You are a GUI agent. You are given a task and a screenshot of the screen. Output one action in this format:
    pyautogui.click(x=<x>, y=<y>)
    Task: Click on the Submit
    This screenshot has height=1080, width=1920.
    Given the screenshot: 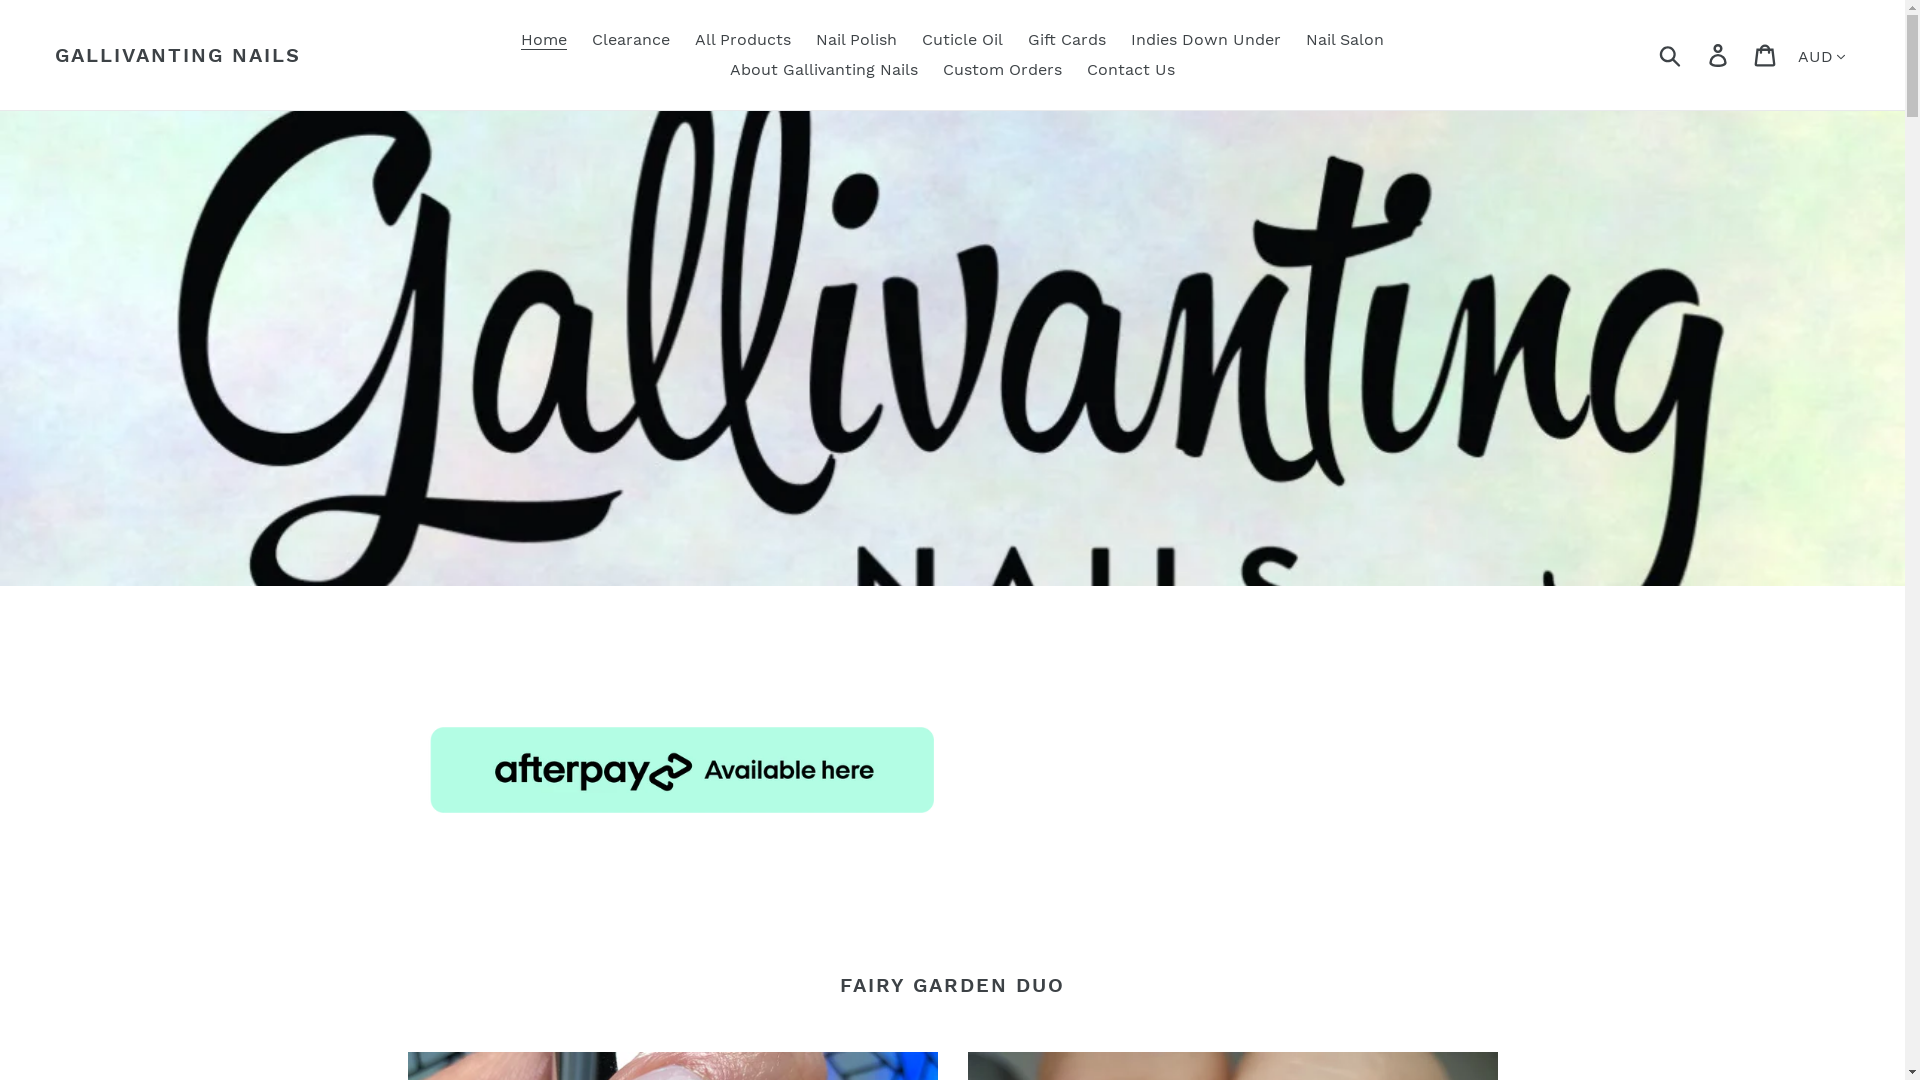 What is the action you would take?
    pyautogui.click(x=1672, y=55)
    